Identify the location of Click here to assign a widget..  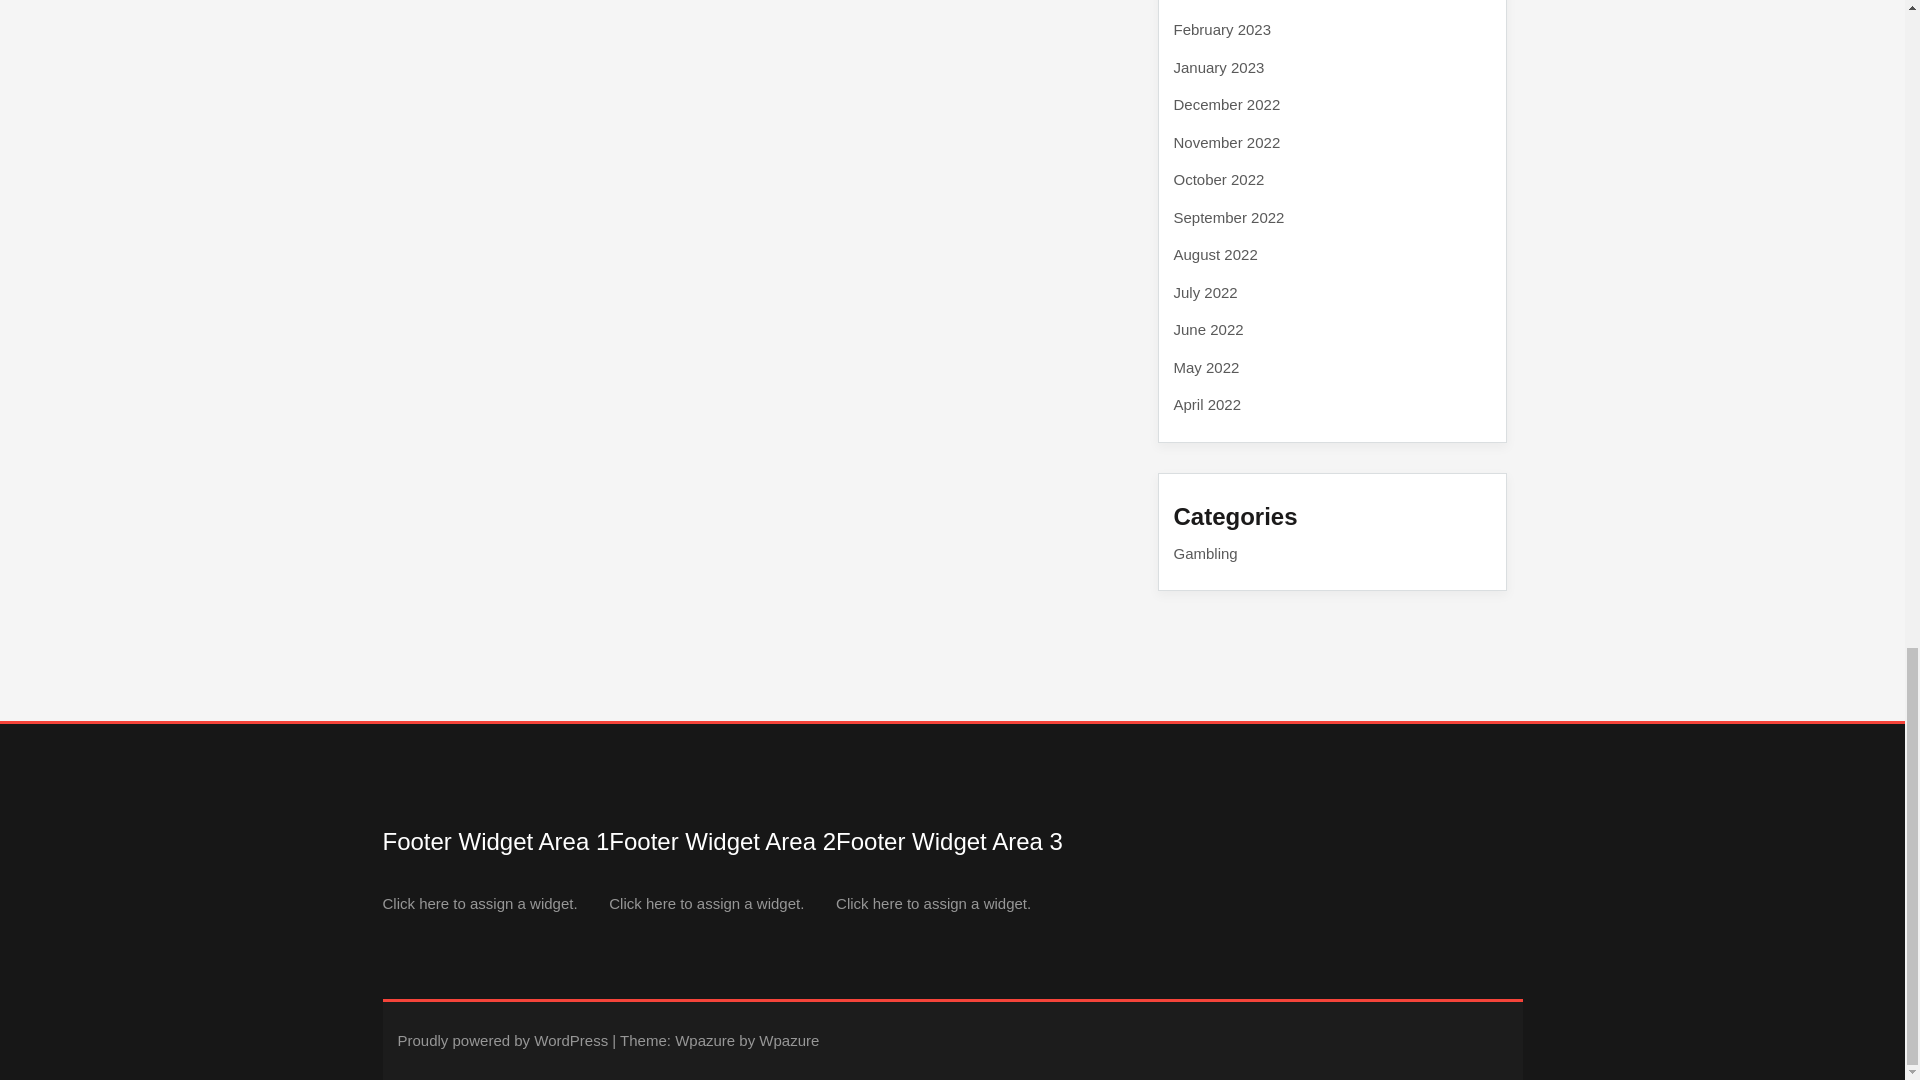
(480, 903).